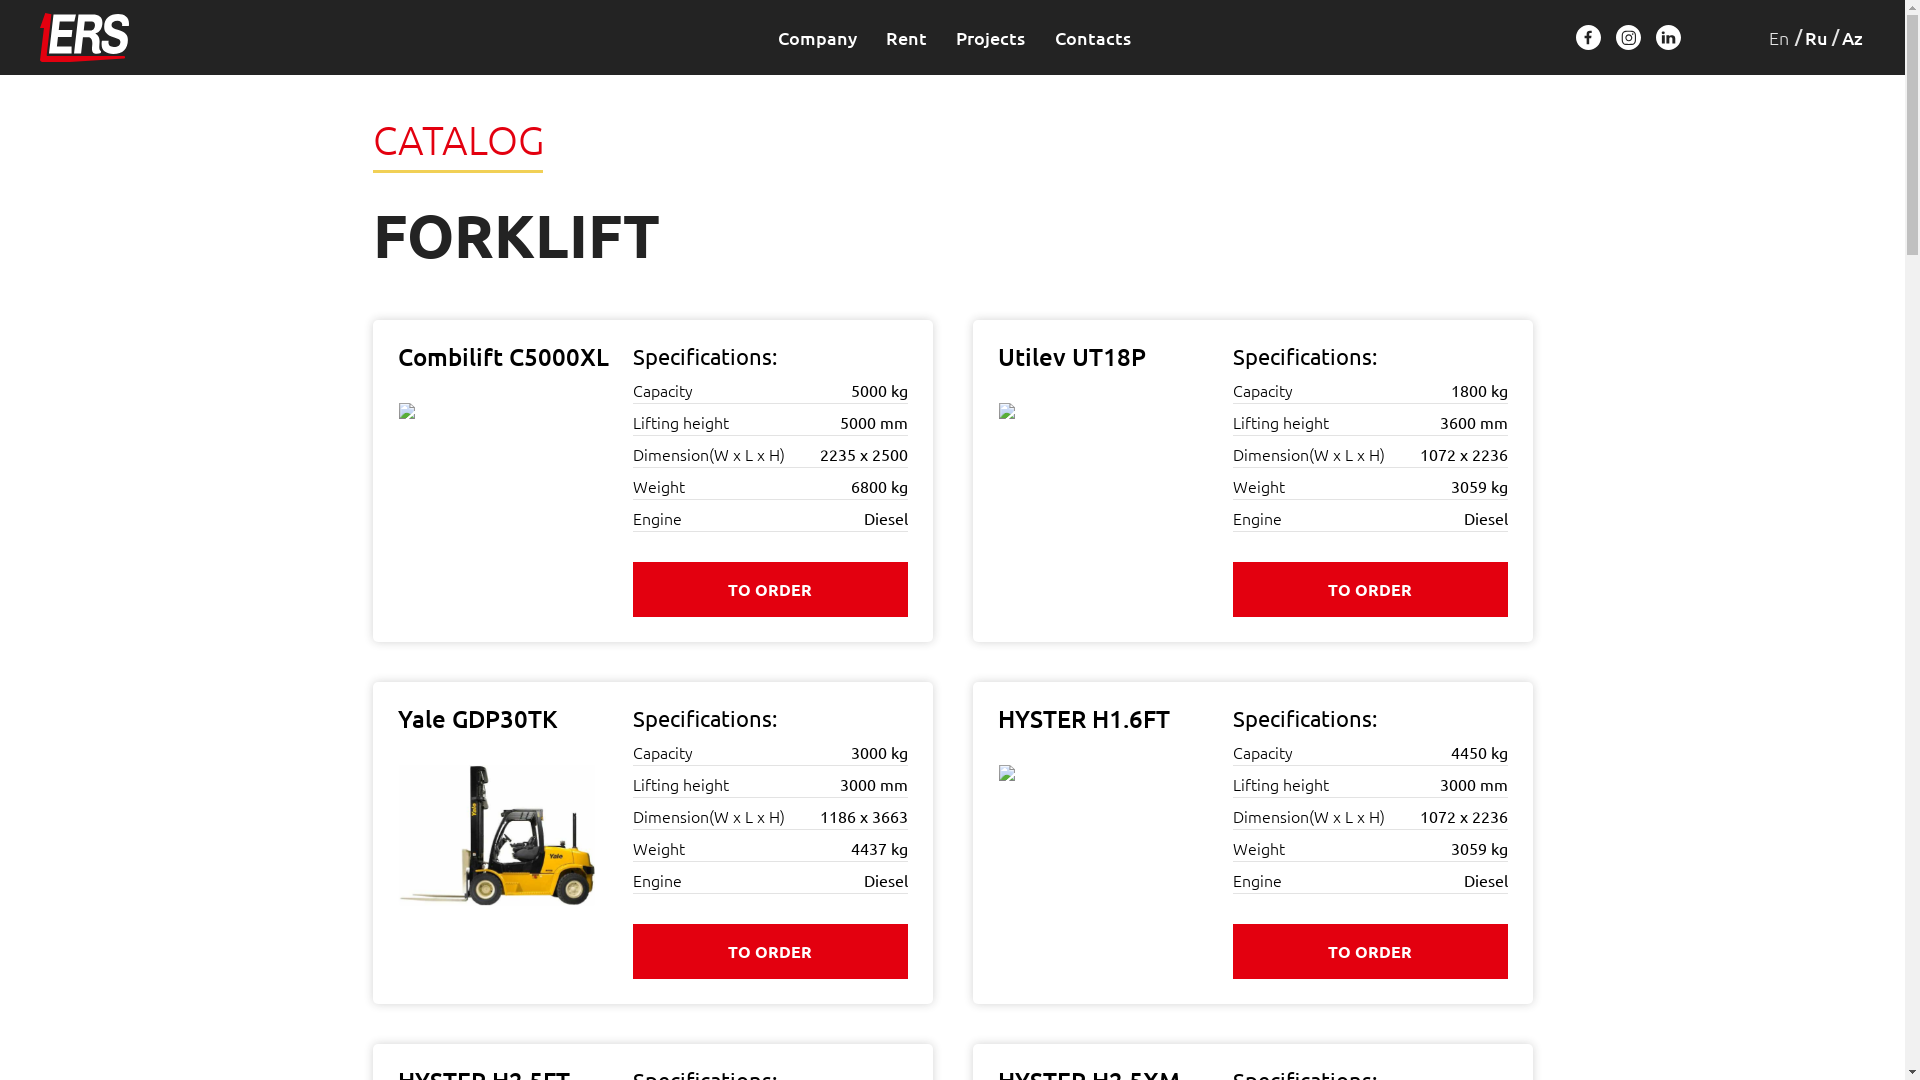 This screenshot has height=1080, width=1920. Describe the element at coordinates (1370, 952) in the screenshot. I see `TO ORDER` at that location.